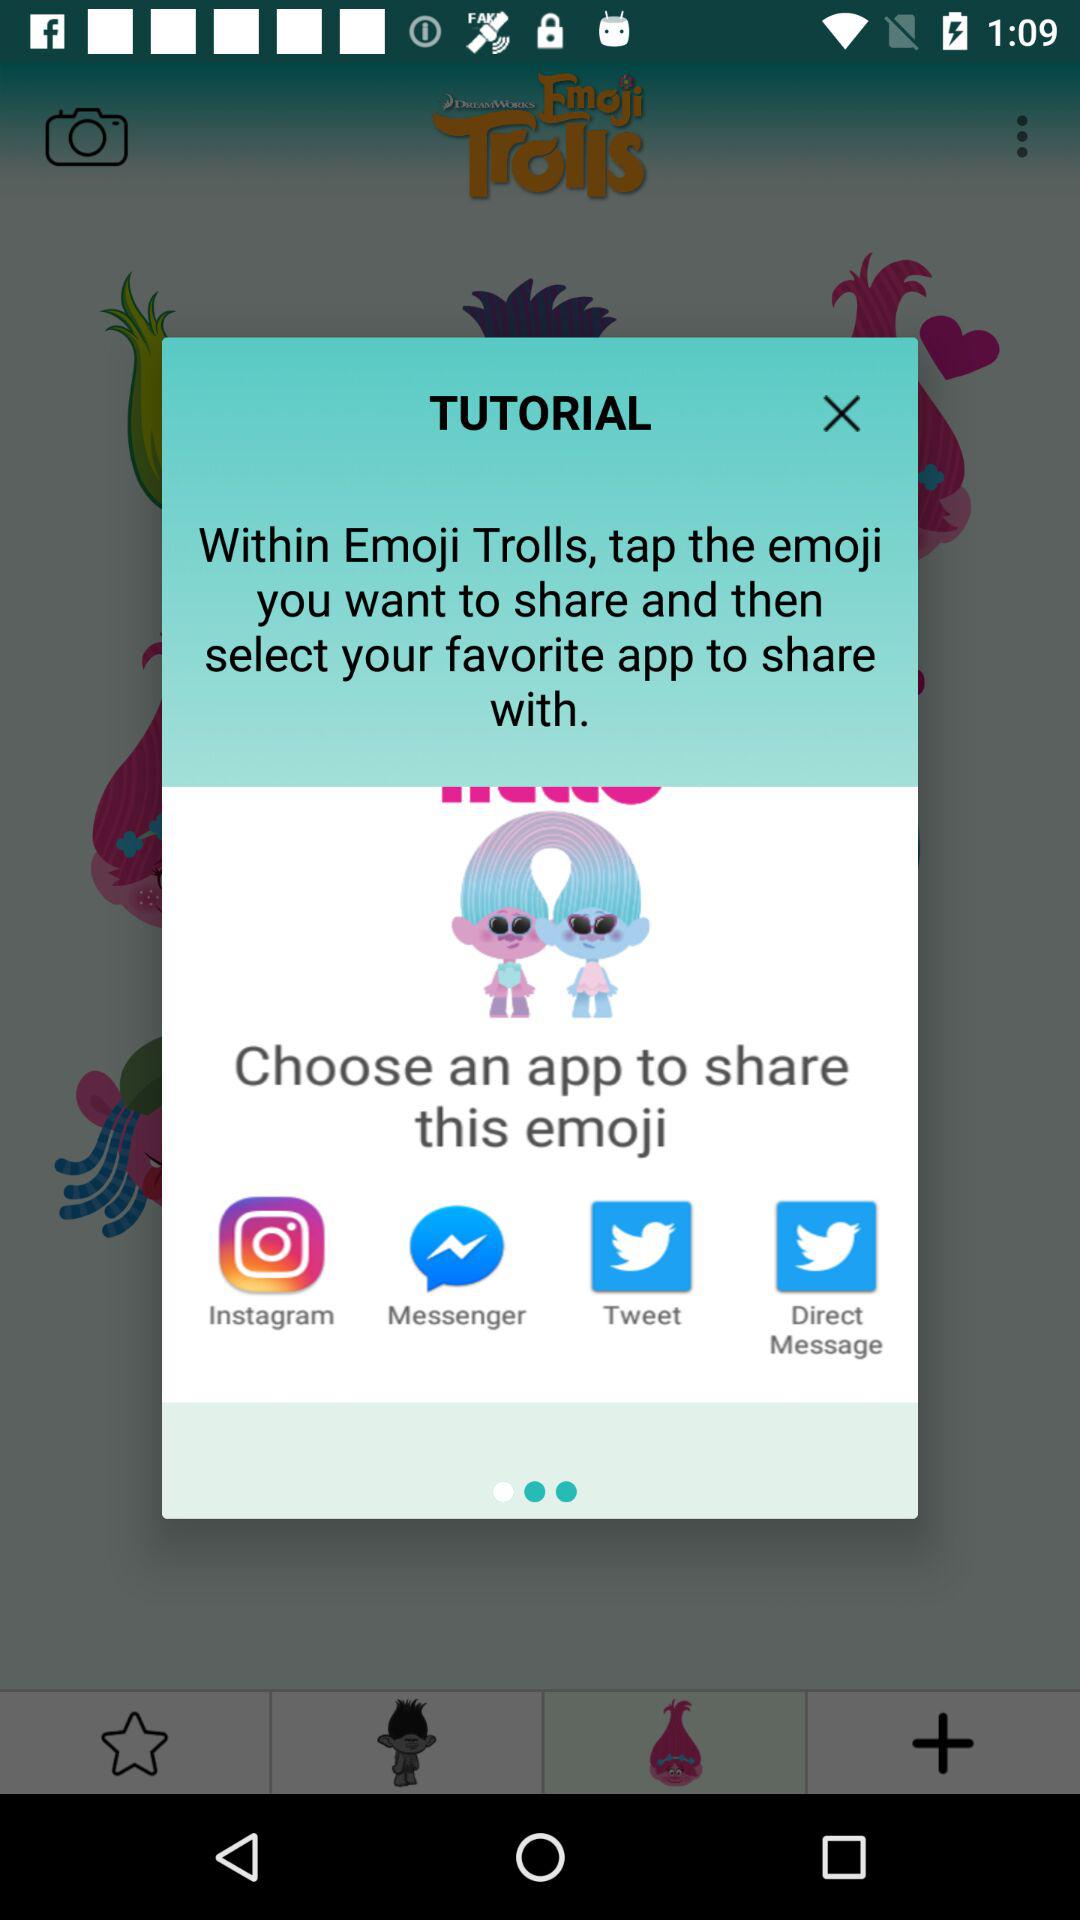 This screenshot has width=1080, height=1920. What do you see at coordinates (842, 413) in the screenshot?
I see `close pop-up` at bounding box center [842, 413].